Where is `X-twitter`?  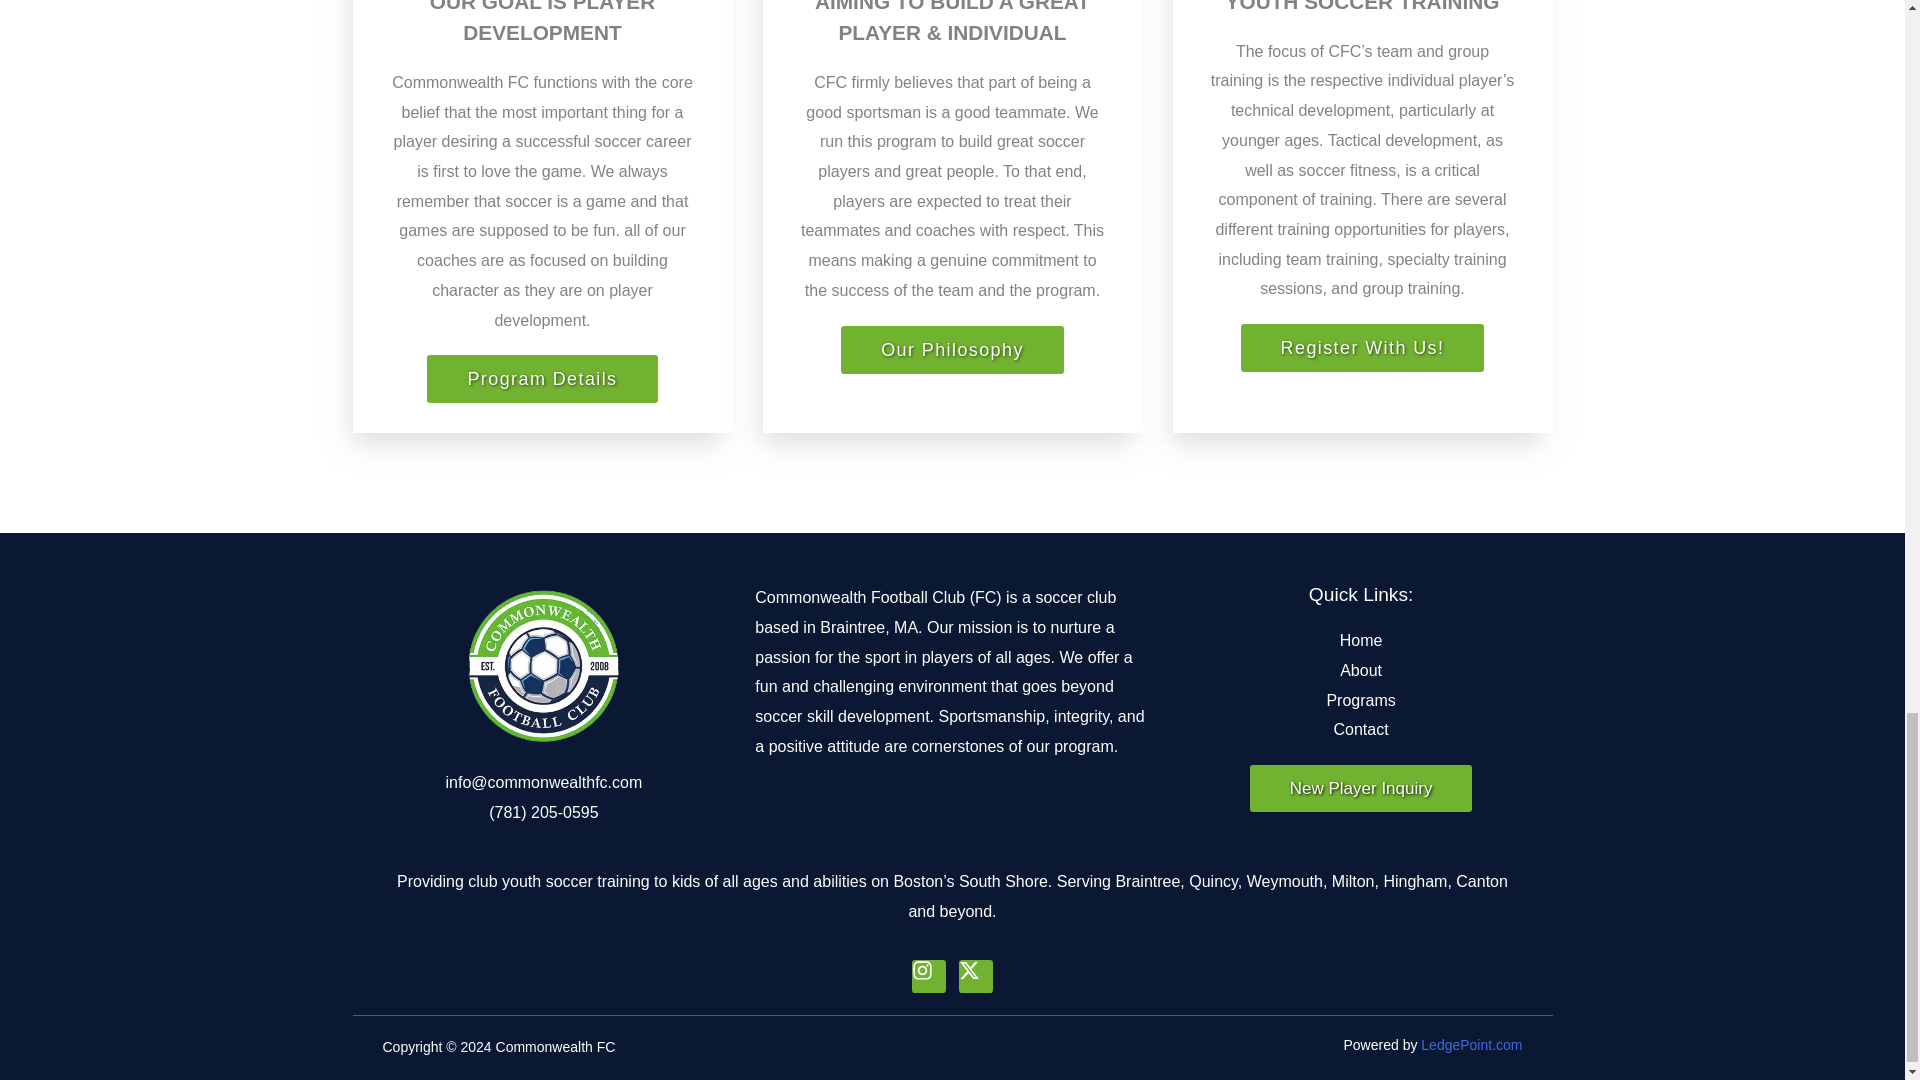 X-twitter is located at coordinates (975, 976).